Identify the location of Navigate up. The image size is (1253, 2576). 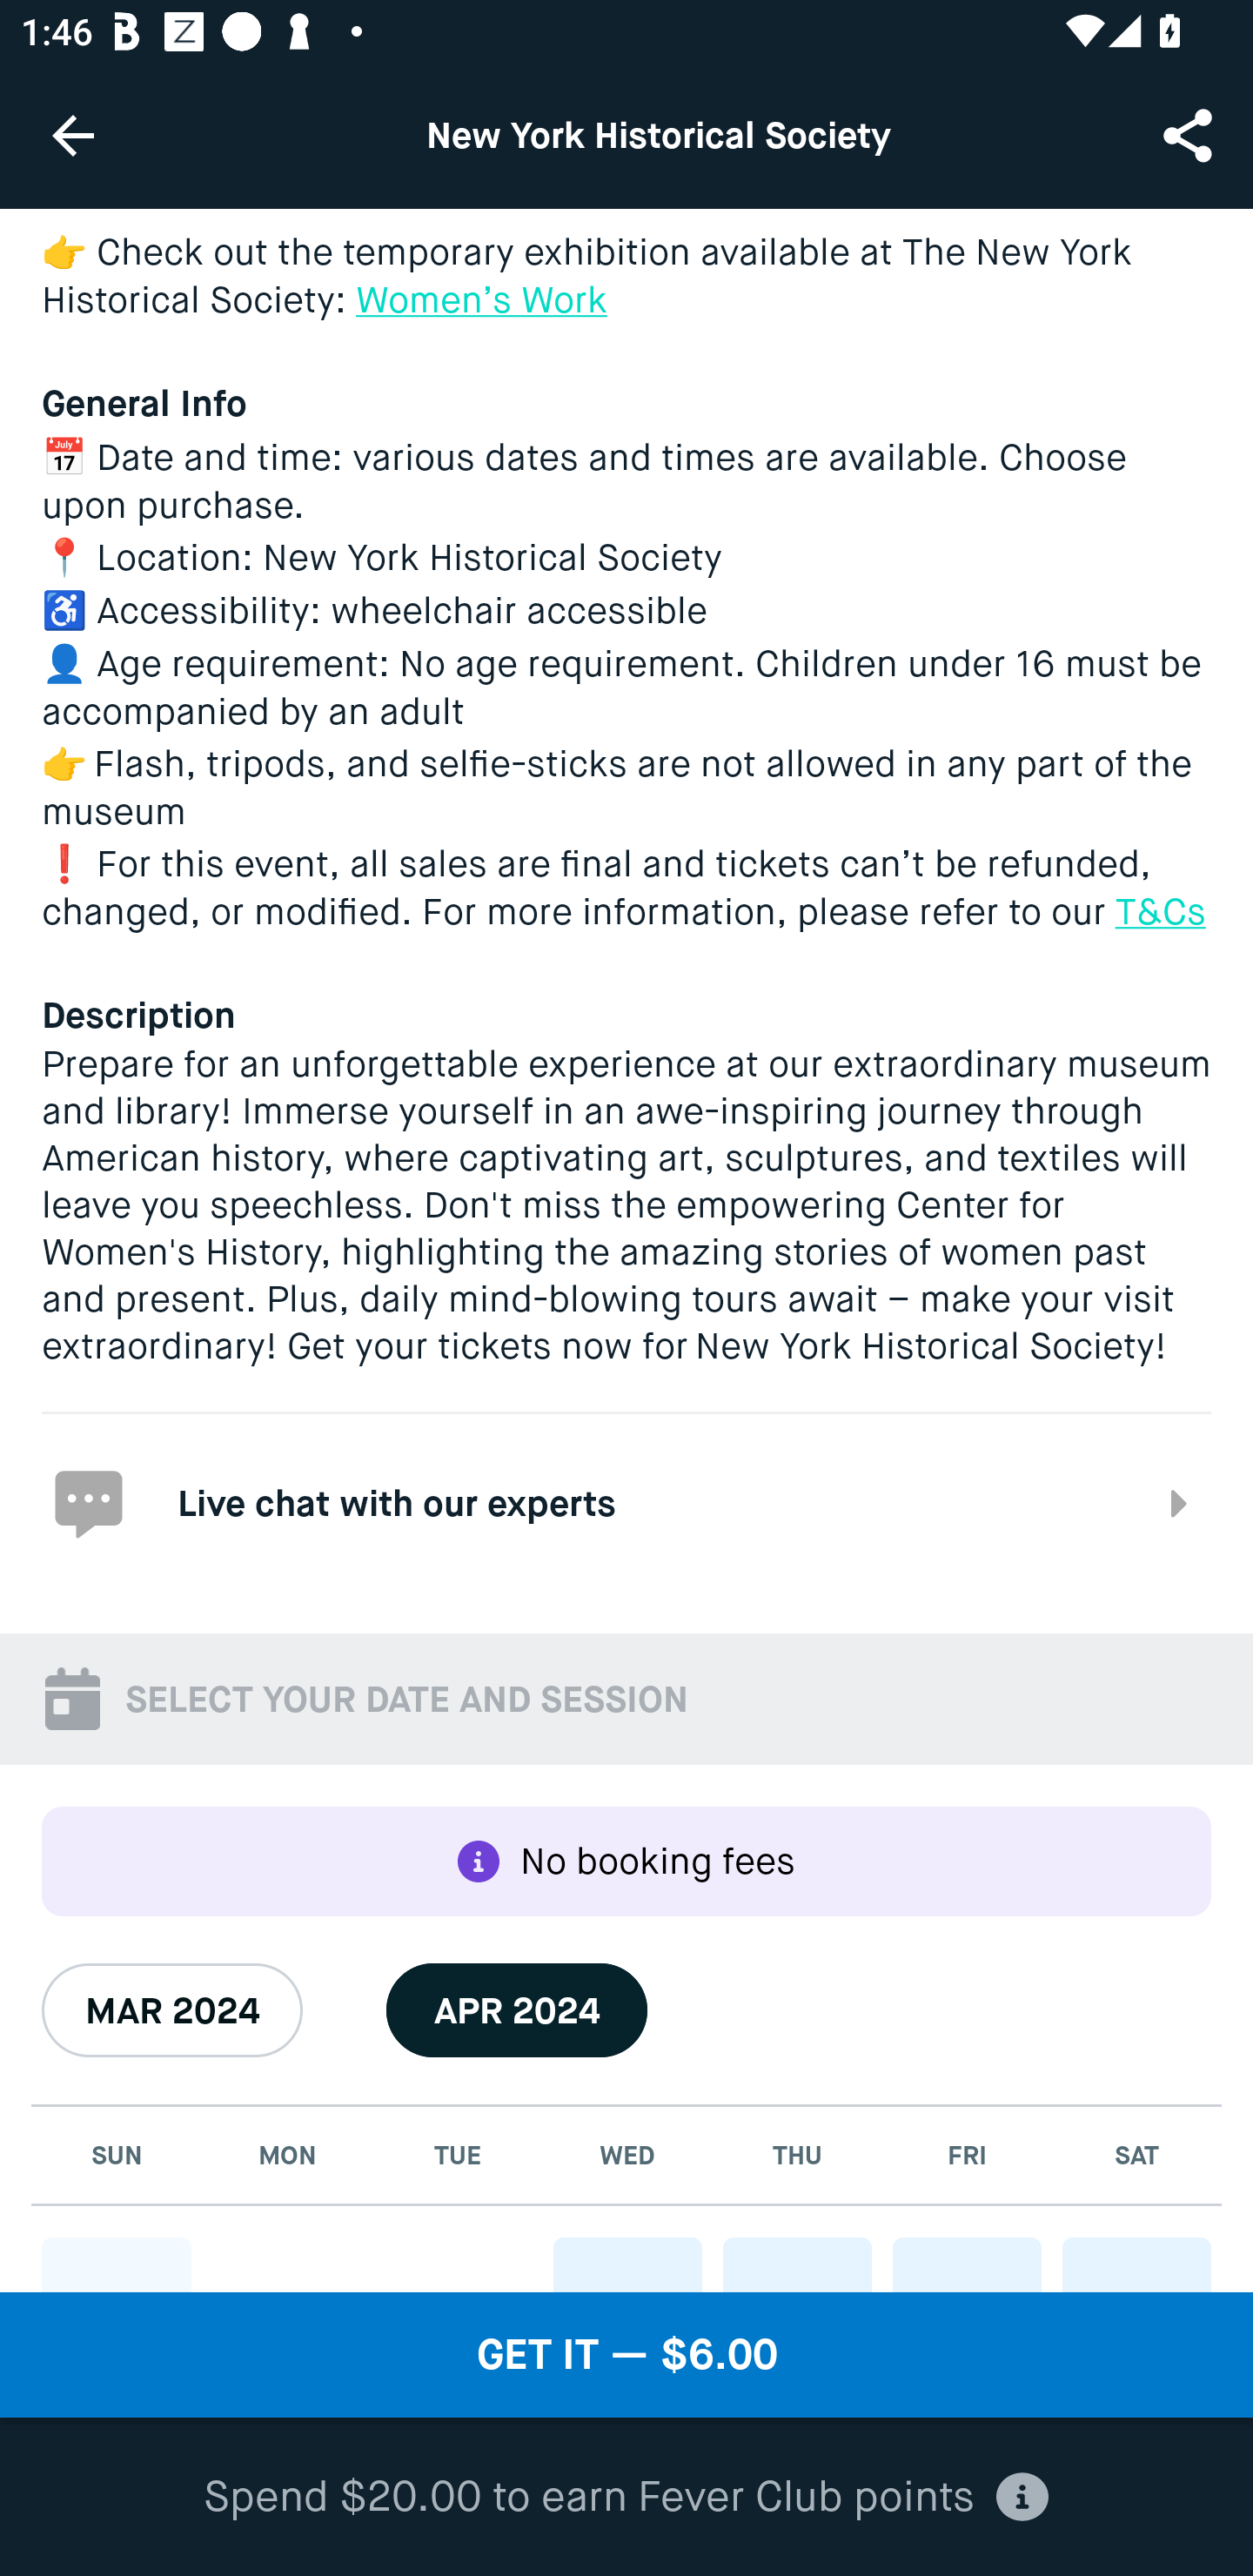
(73, 135).